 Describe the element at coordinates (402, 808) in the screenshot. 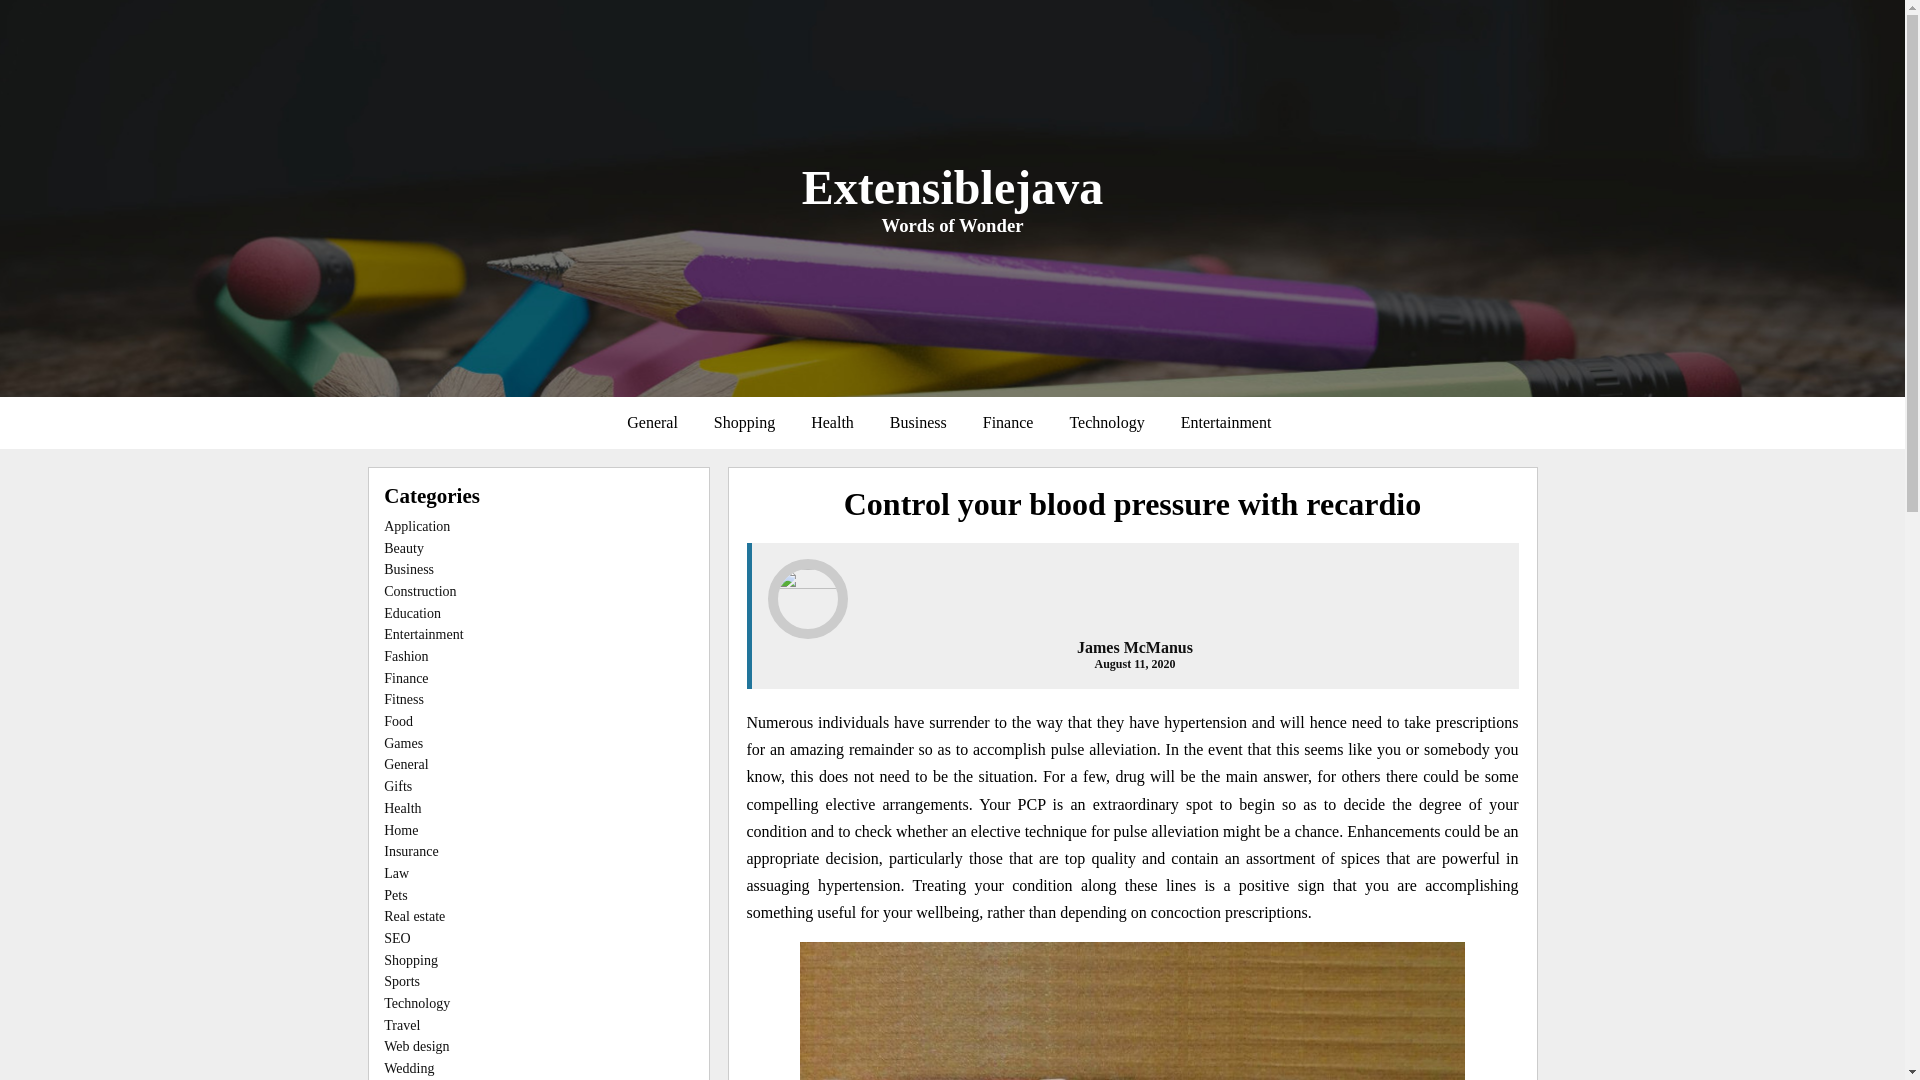

I see `Health` at that location.